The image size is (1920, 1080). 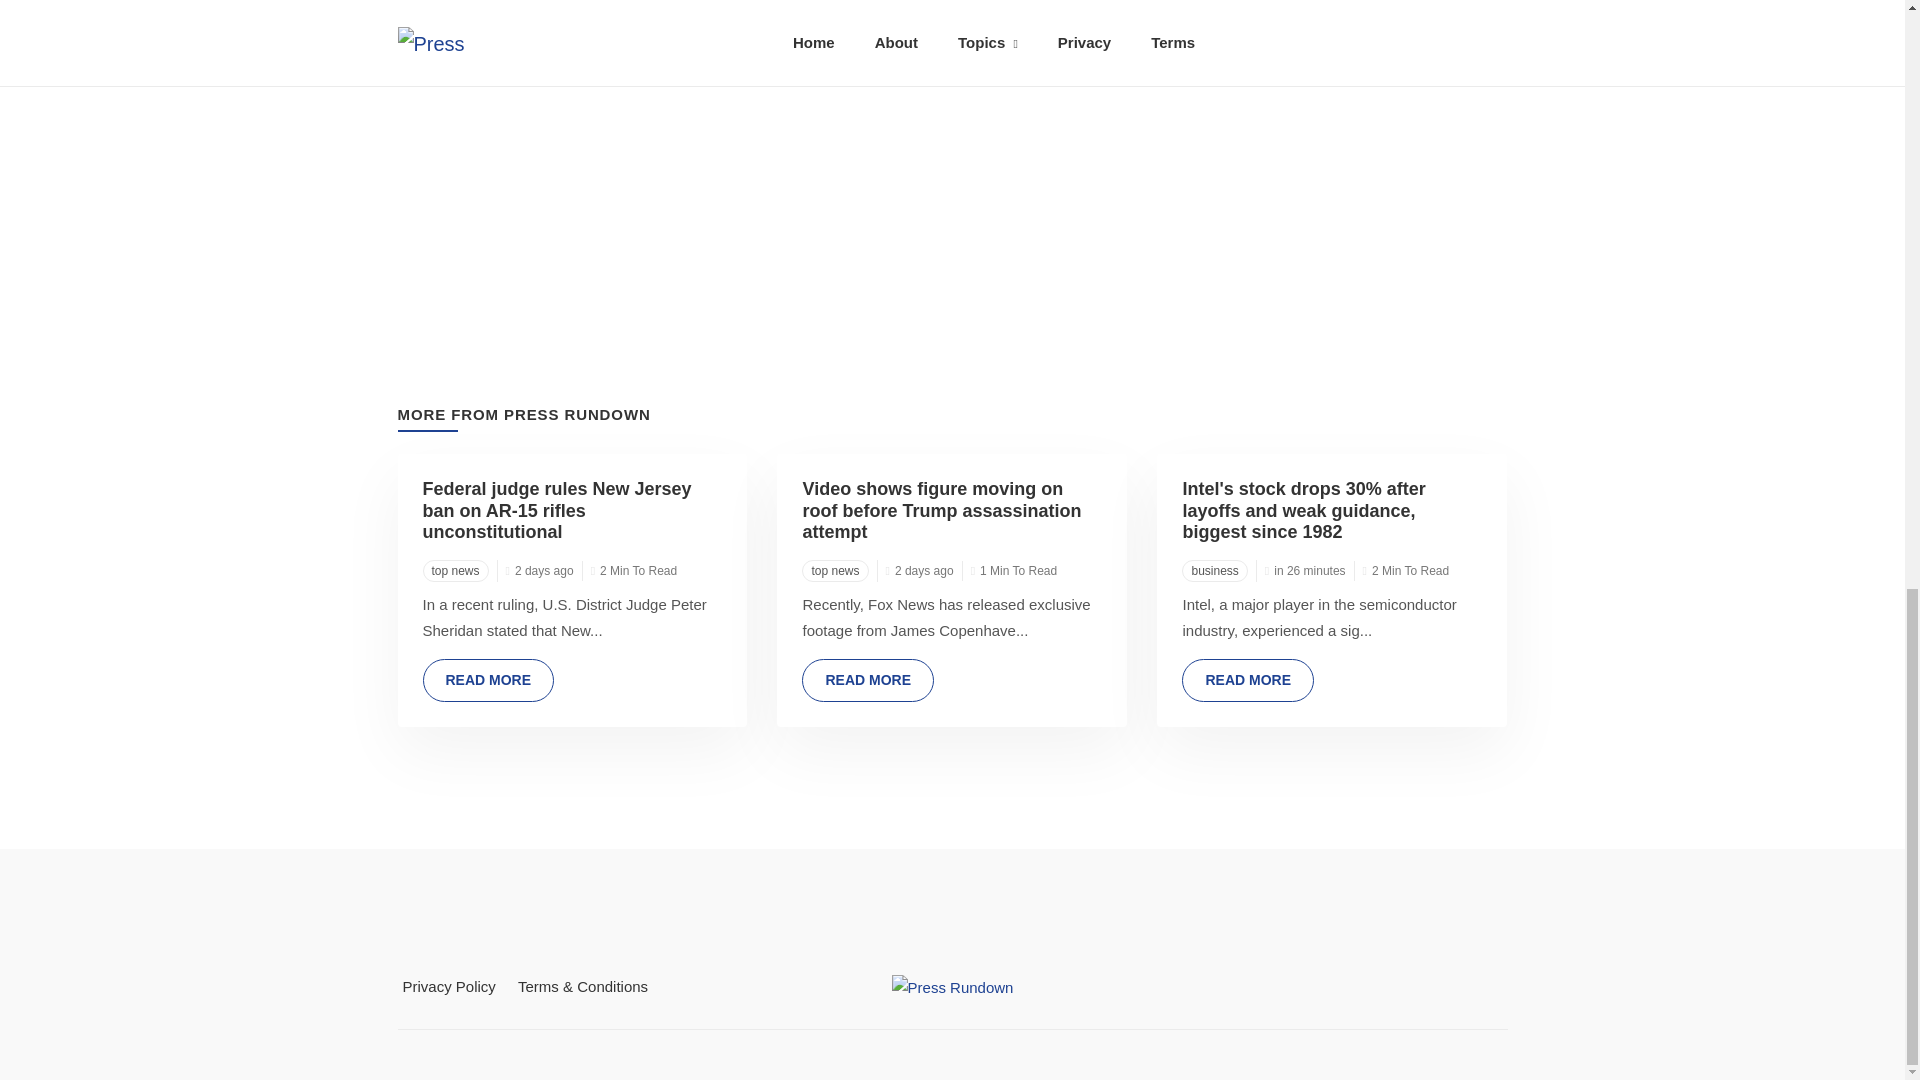 What do you see at coordinates (868, 680) in the screenshot?
I see `READ MORE` at bounding box center [868, 680].